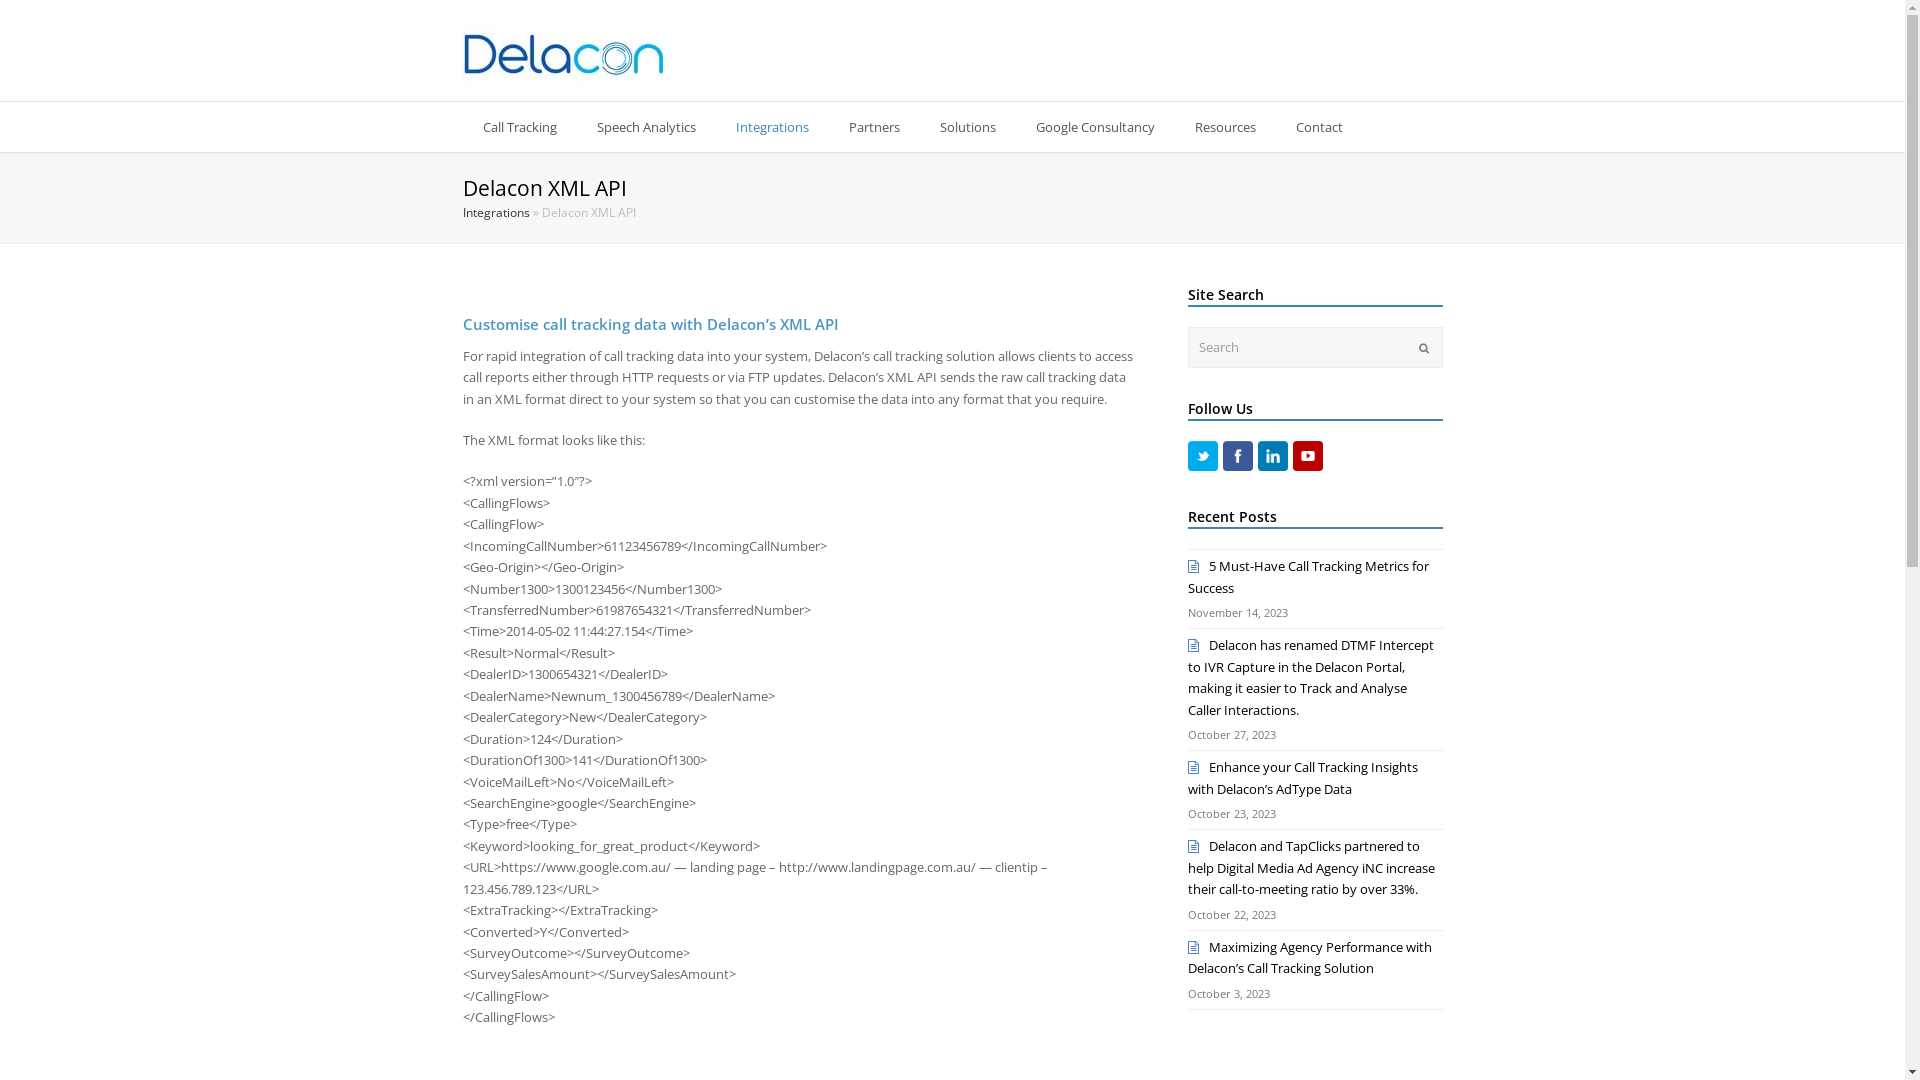 The width and height of the screenshot is (1920, 1080). What do you see at coordinates (1320, 127) in the screenshot?
I see `Contact` at bounding box center [1320, 127].